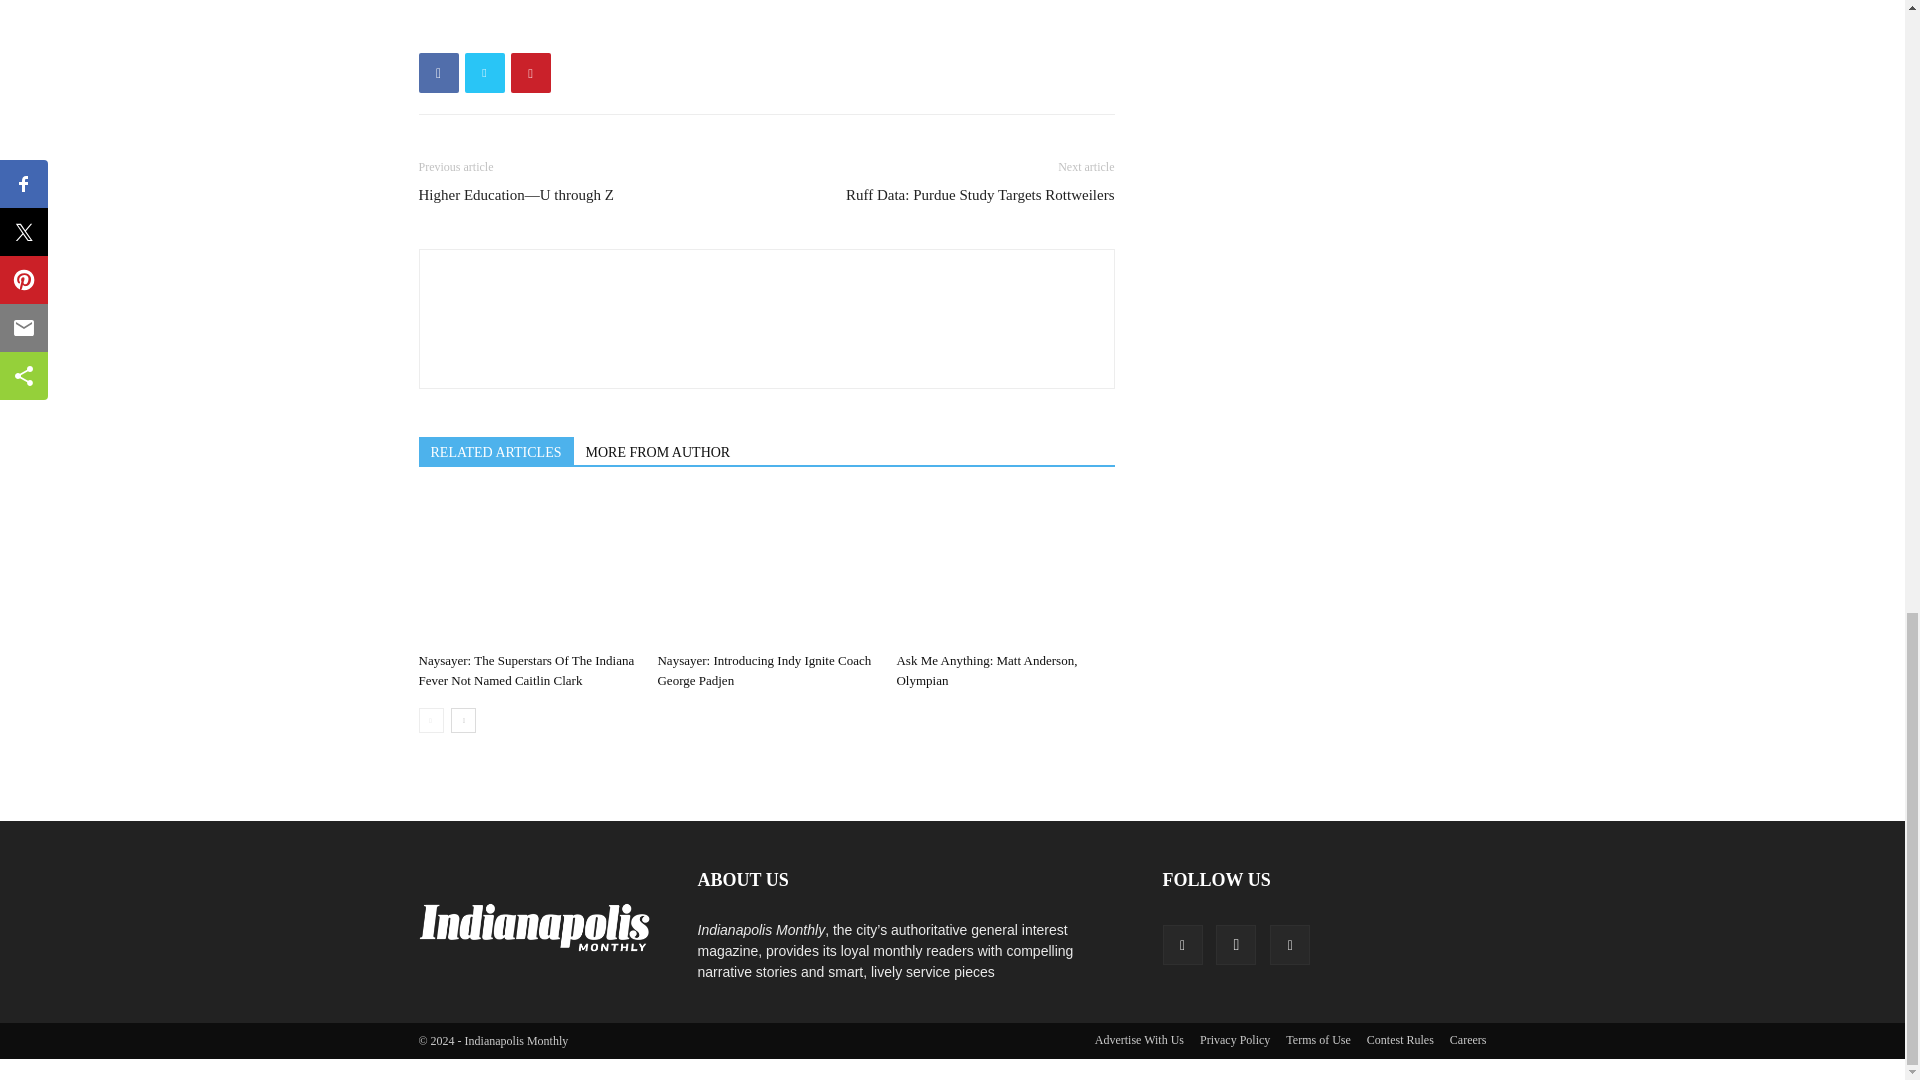 Image resolution: width=1920 pixels, height=1080 pixels. Describe the element at coordinates (1004, 568) in the screenshot. I see `Ask Me Anything: Matt Anderson, Olympian` at that location.